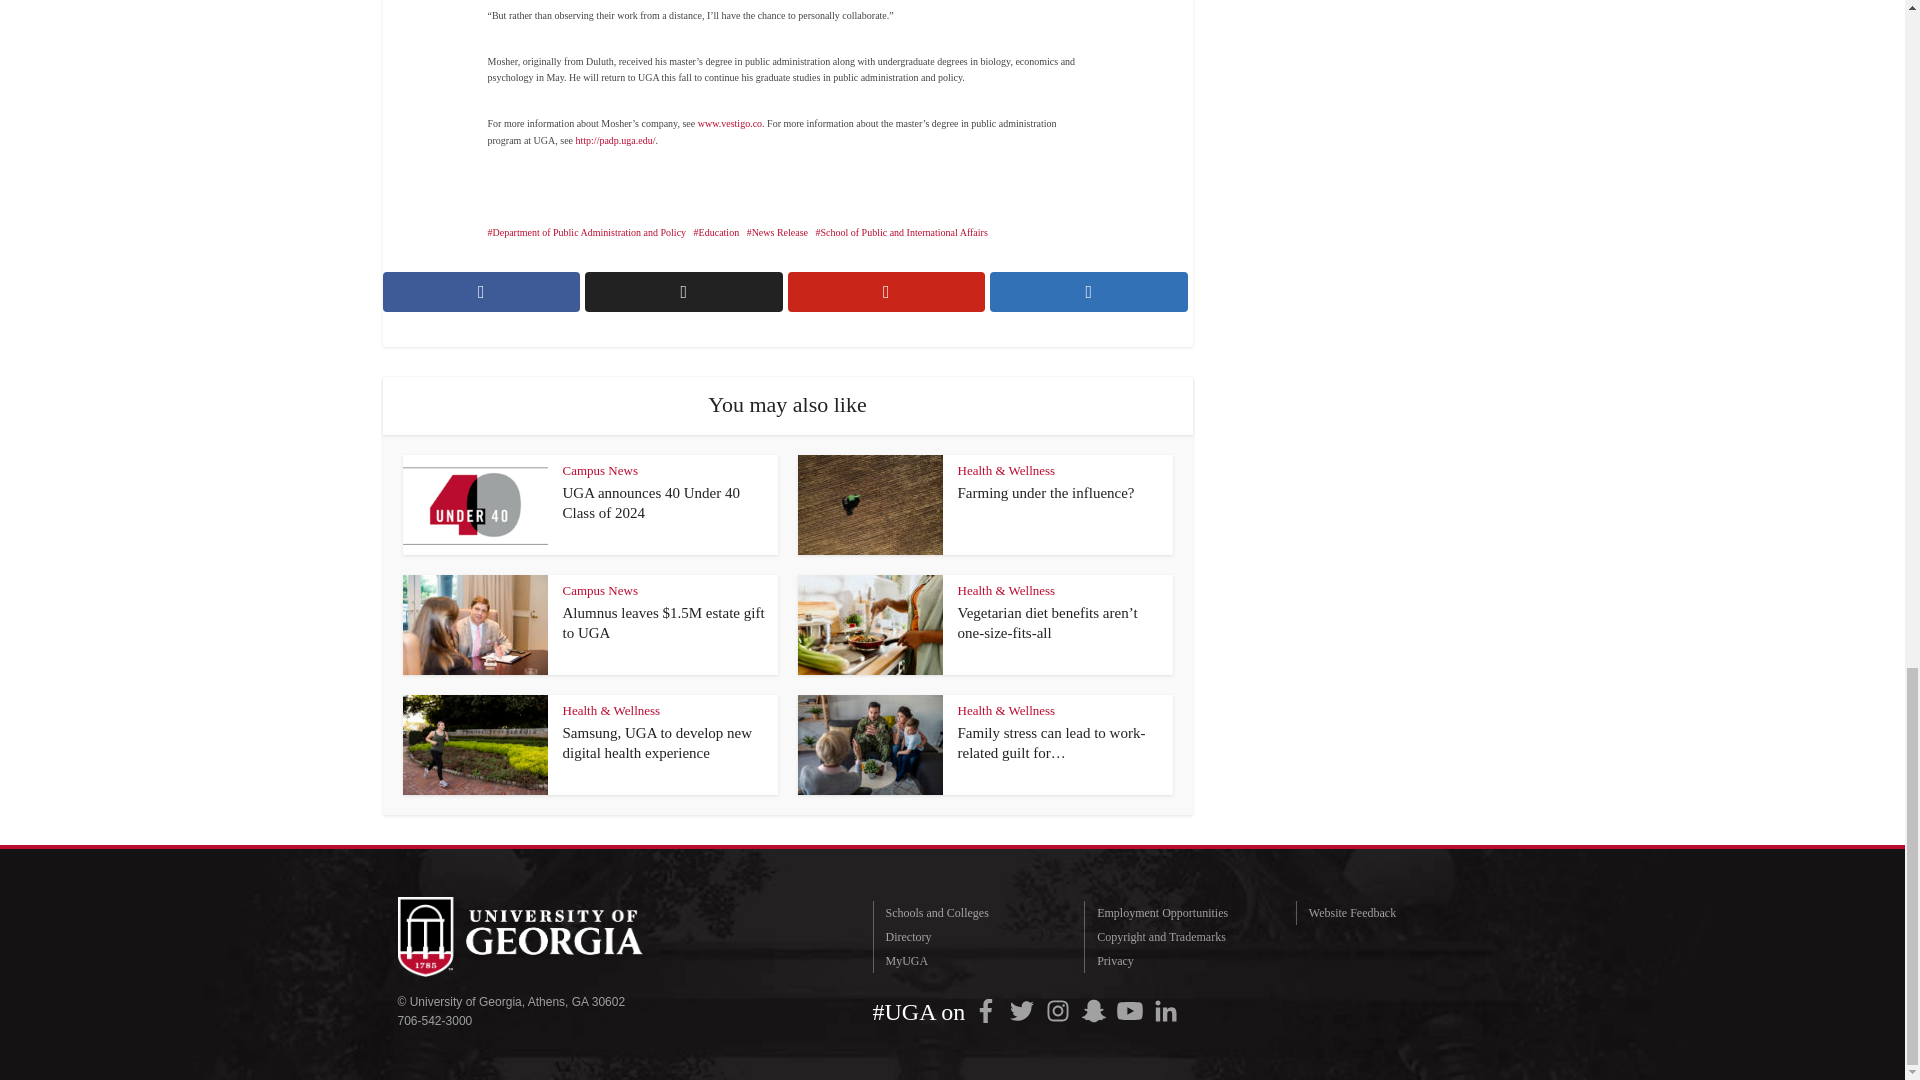  I want to click on YouTube, so click(1130, 1010).